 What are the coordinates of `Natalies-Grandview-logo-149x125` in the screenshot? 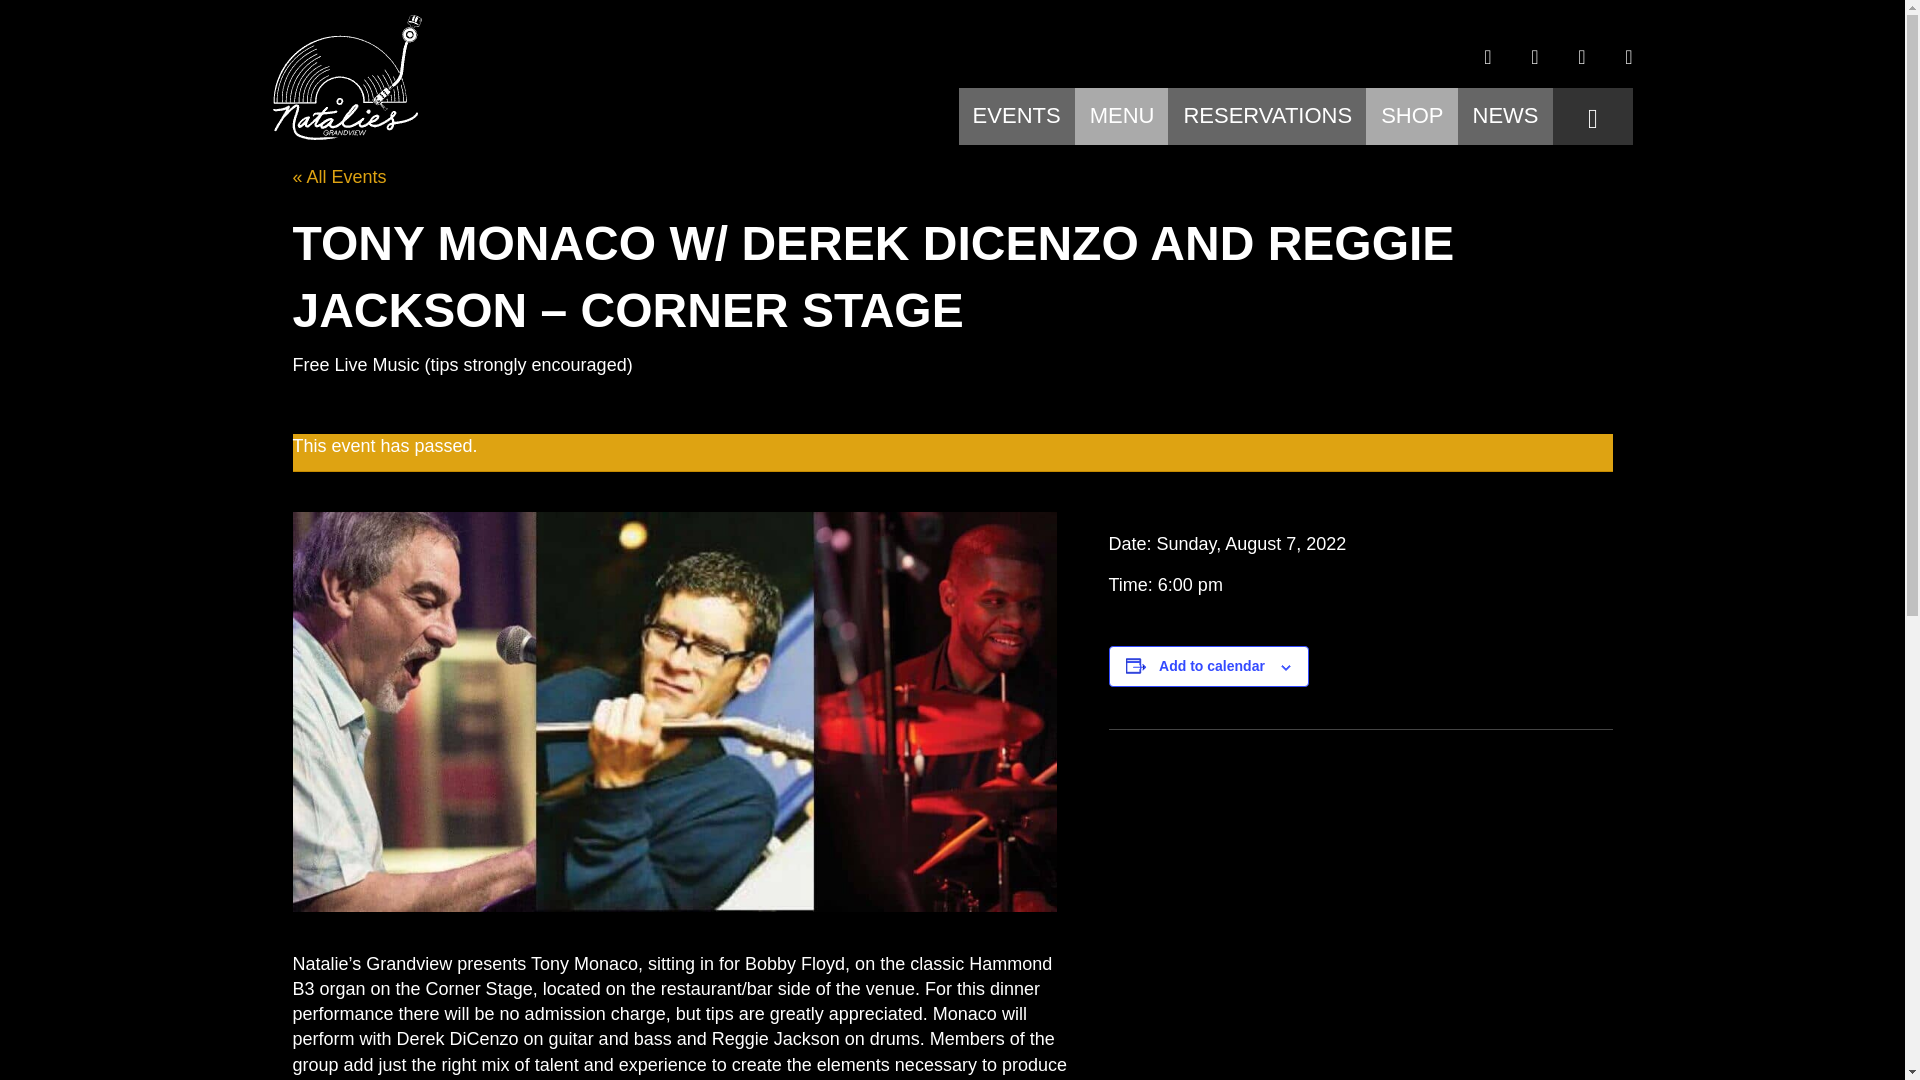 It's located at (346, 78).